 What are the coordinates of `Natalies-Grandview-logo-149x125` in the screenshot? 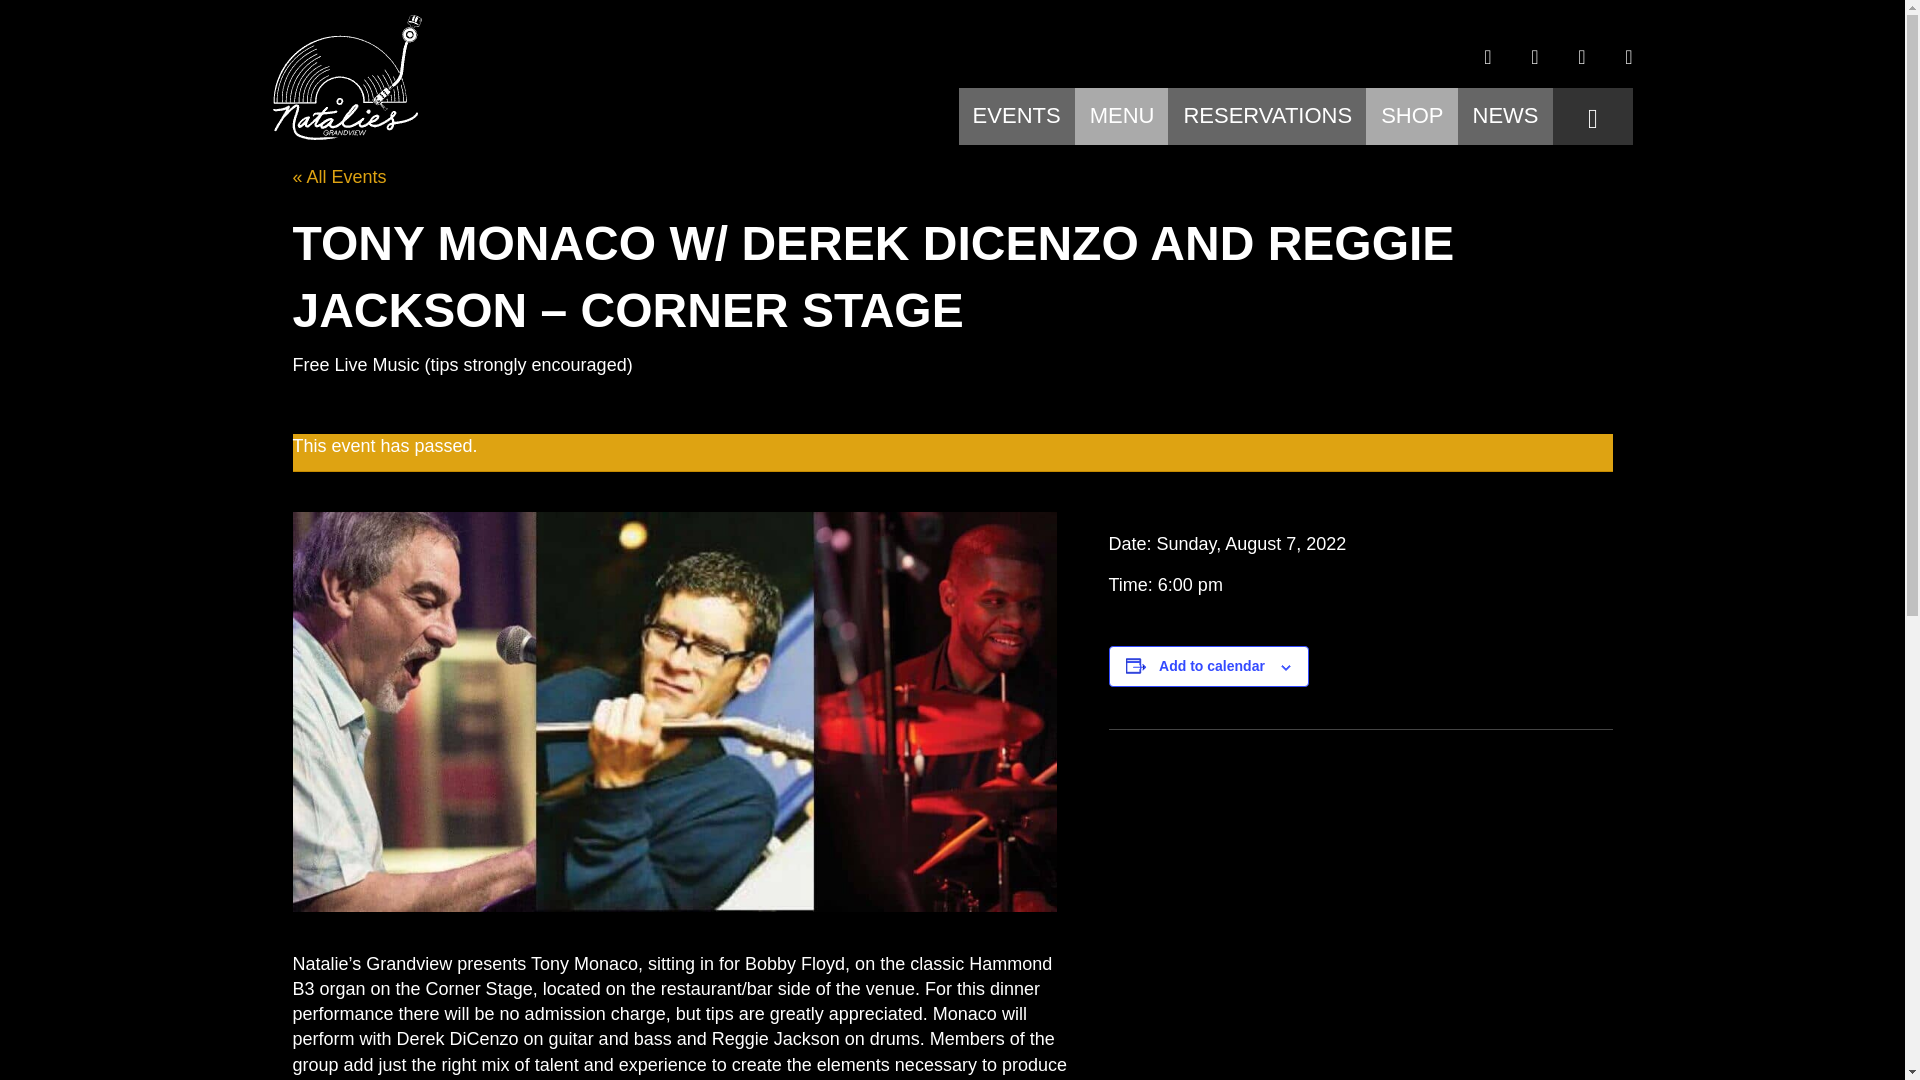 It's located at (346, 78).